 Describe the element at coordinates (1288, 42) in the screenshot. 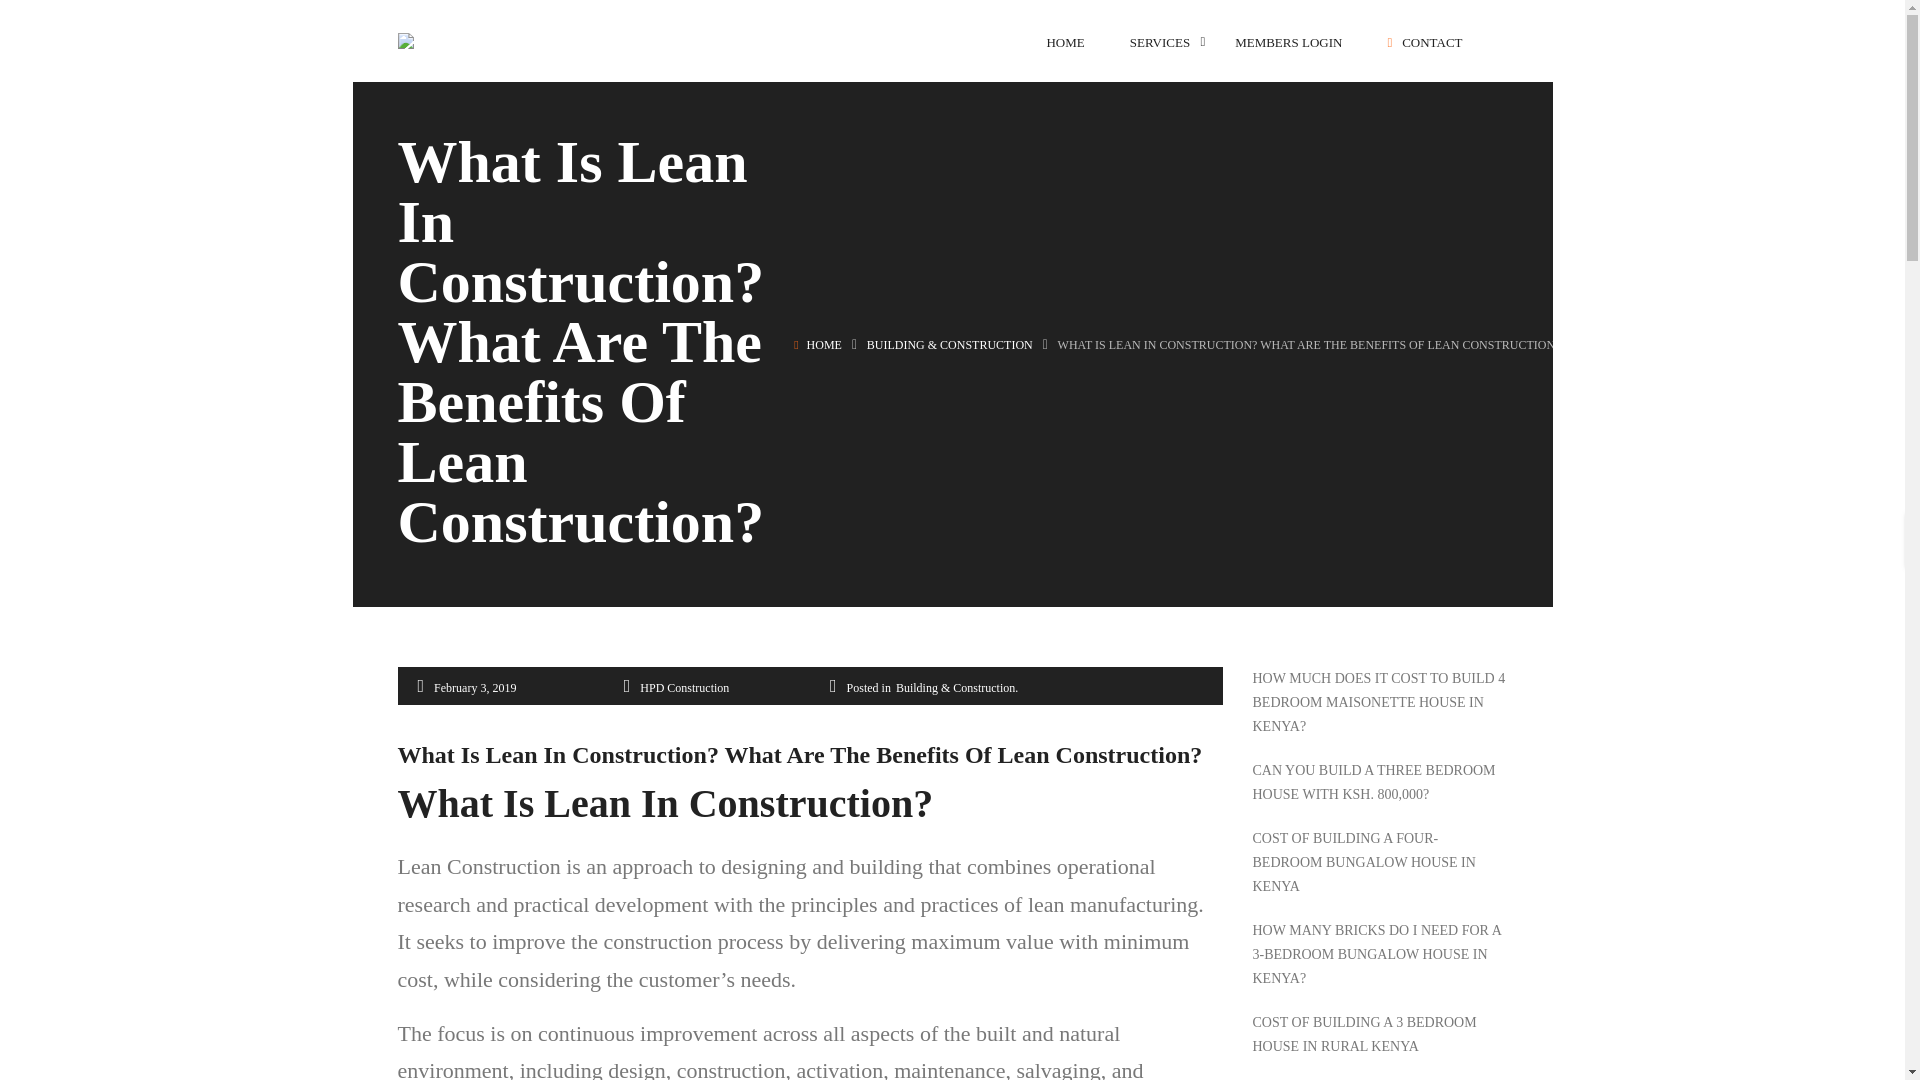

I see `MEMBERS LOGIN` at that location.